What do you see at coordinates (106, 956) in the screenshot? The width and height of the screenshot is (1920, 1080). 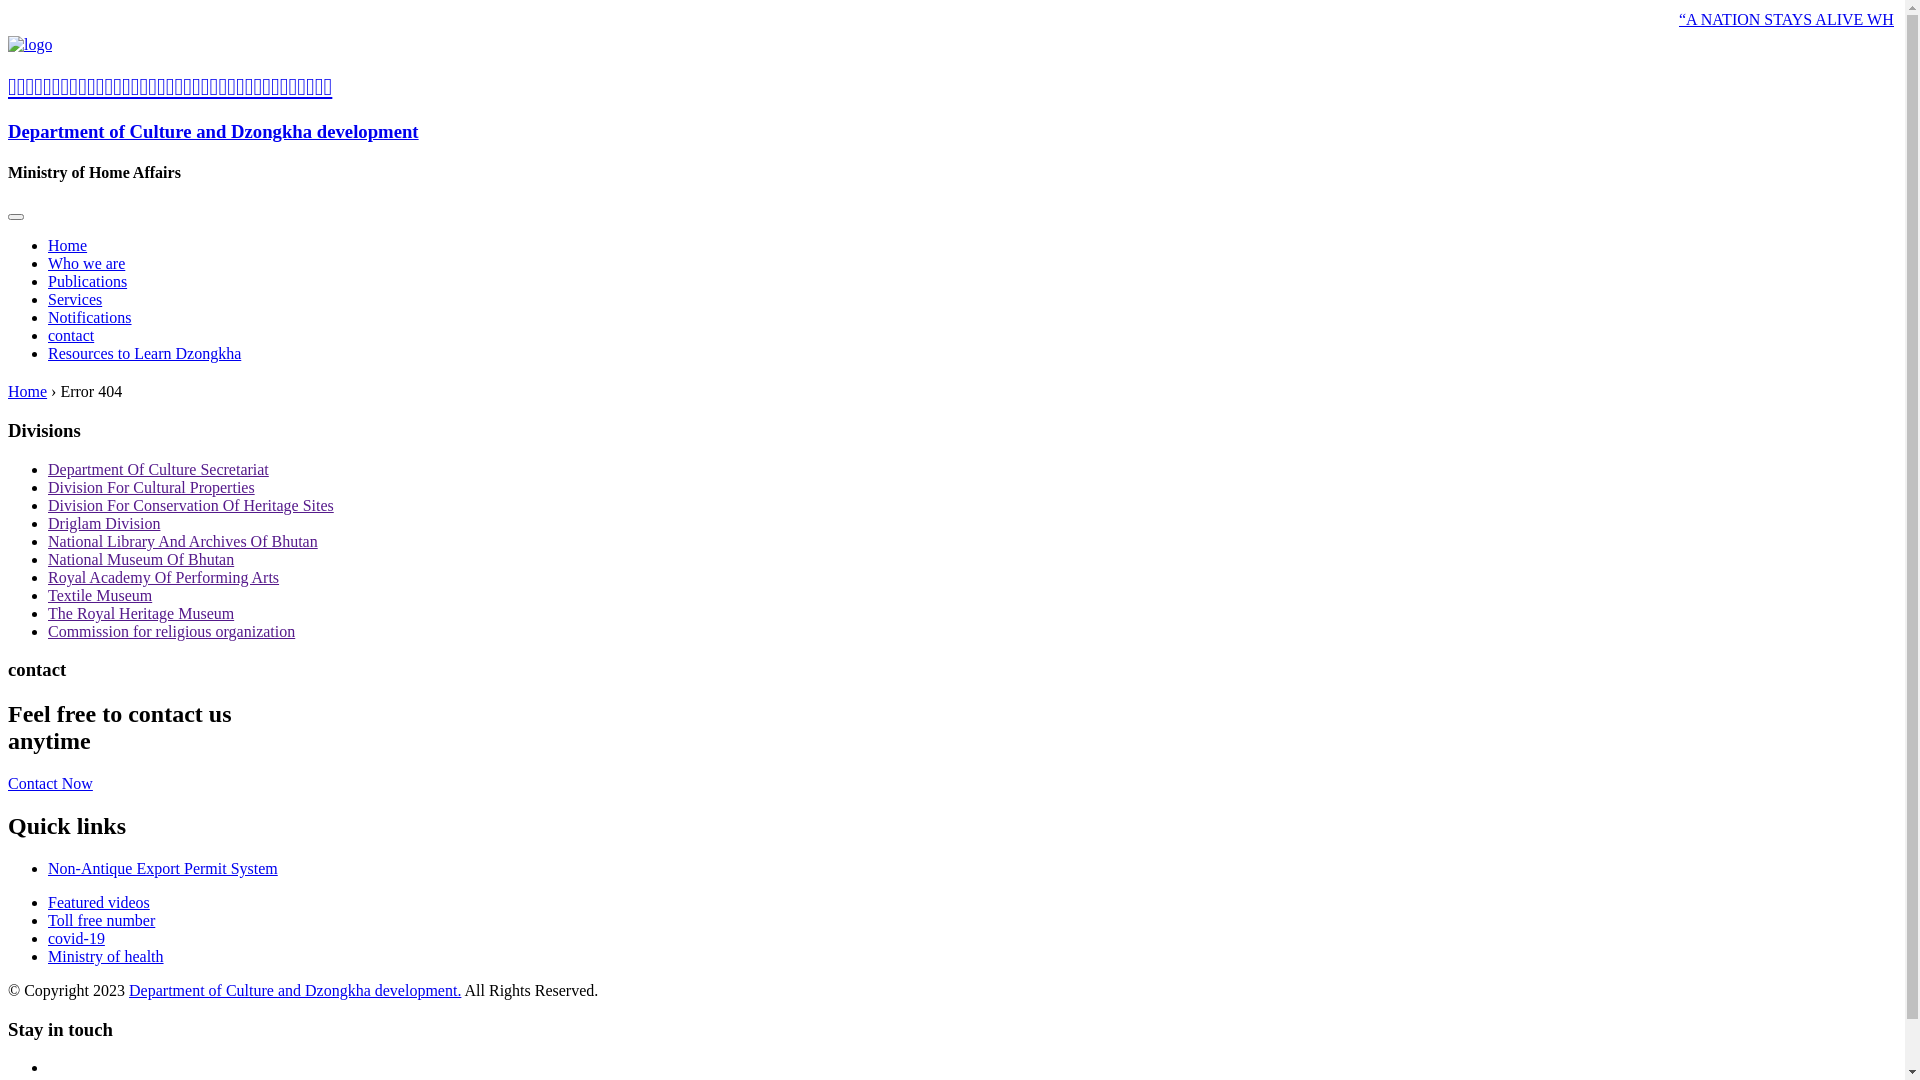 I see `Ministry of health` at bounding box center [106, 956].